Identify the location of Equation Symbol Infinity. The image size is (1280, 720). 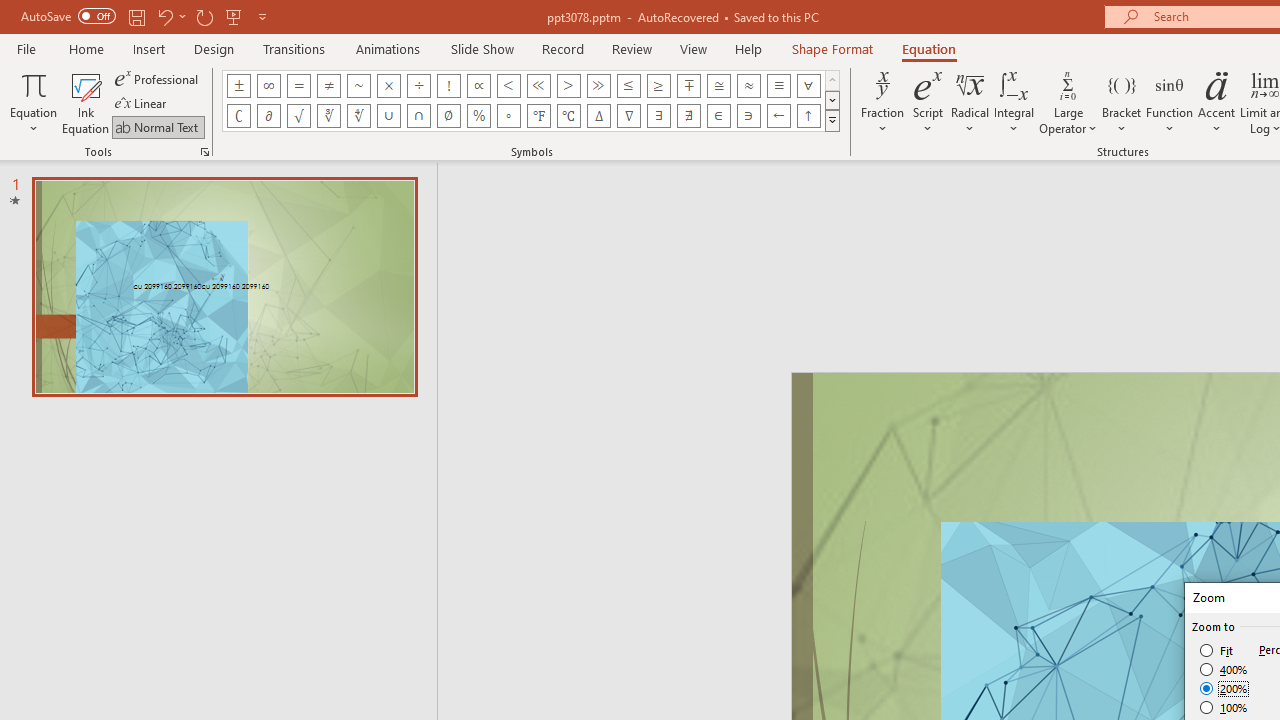
(268, 86).